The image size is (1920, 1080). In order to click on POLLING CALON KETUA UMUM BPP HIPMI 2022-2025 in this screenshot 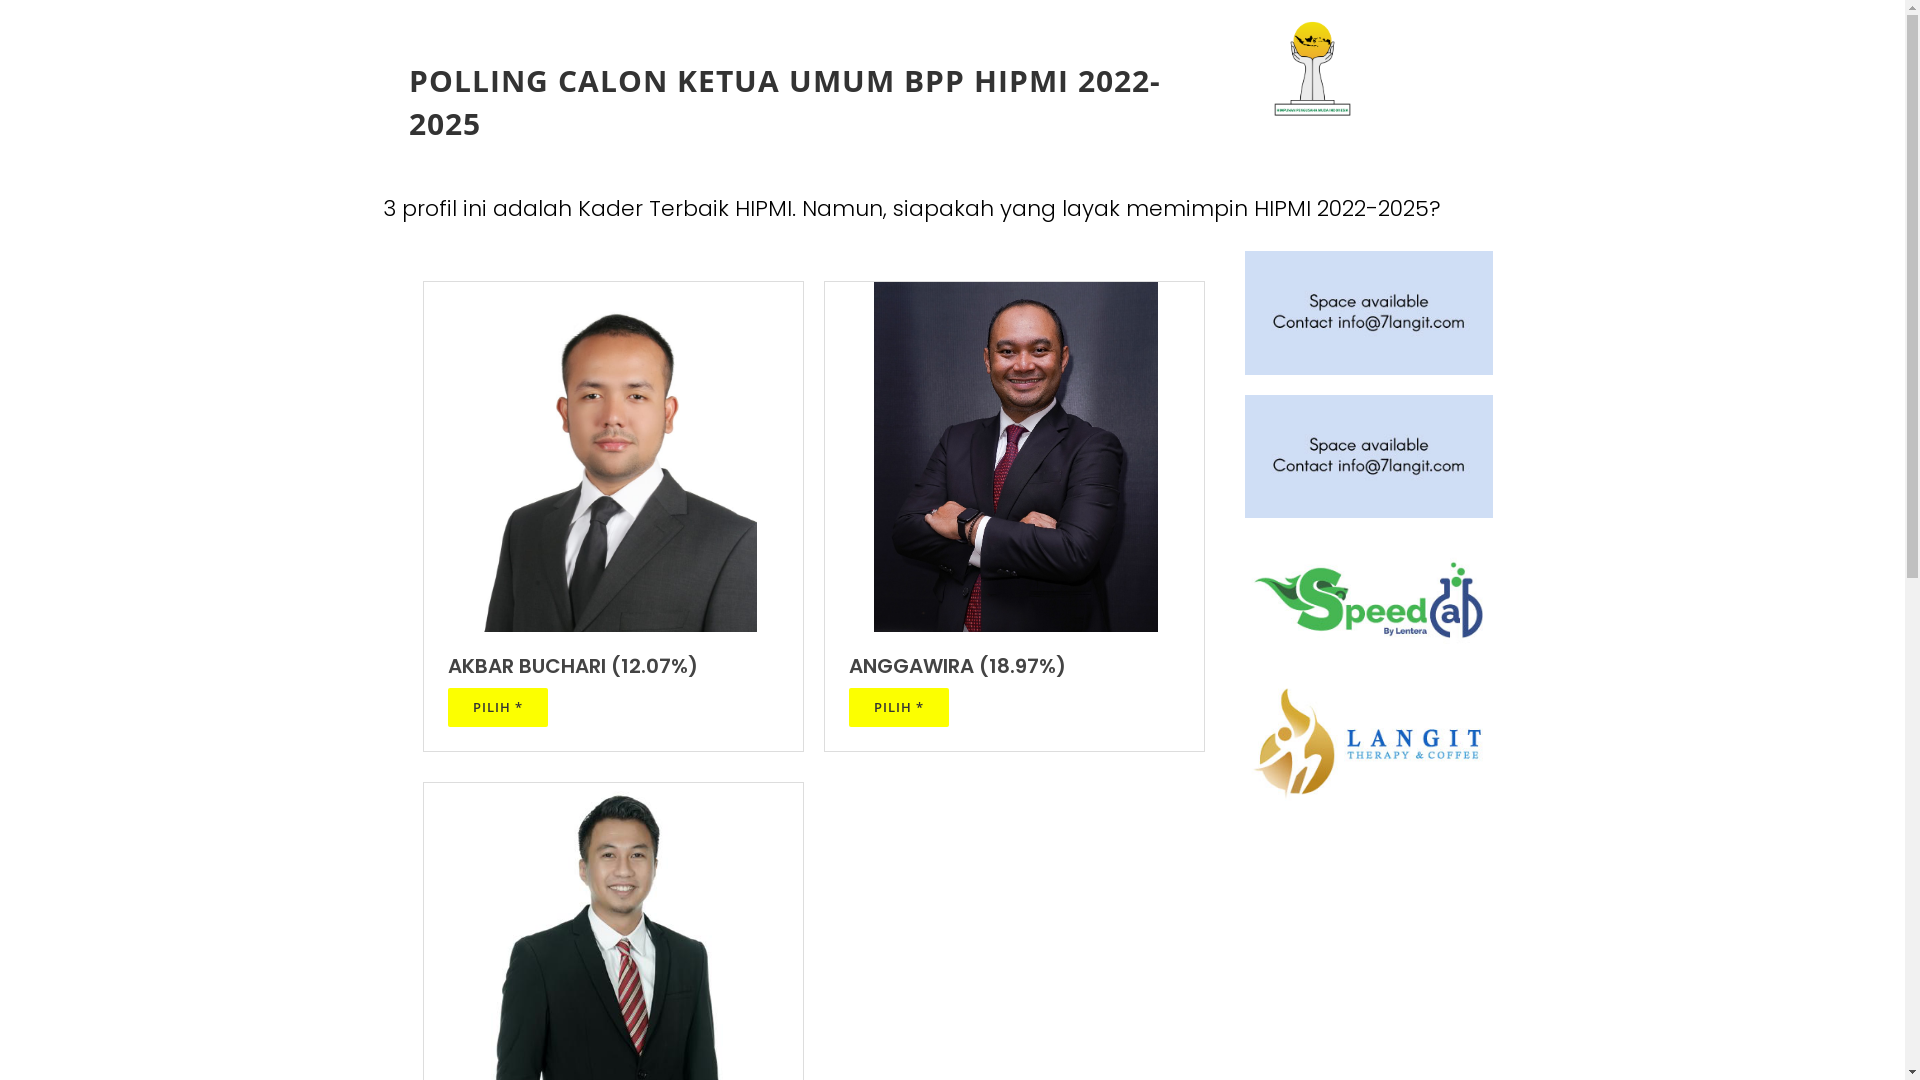, I will do `click(819, 103)`.